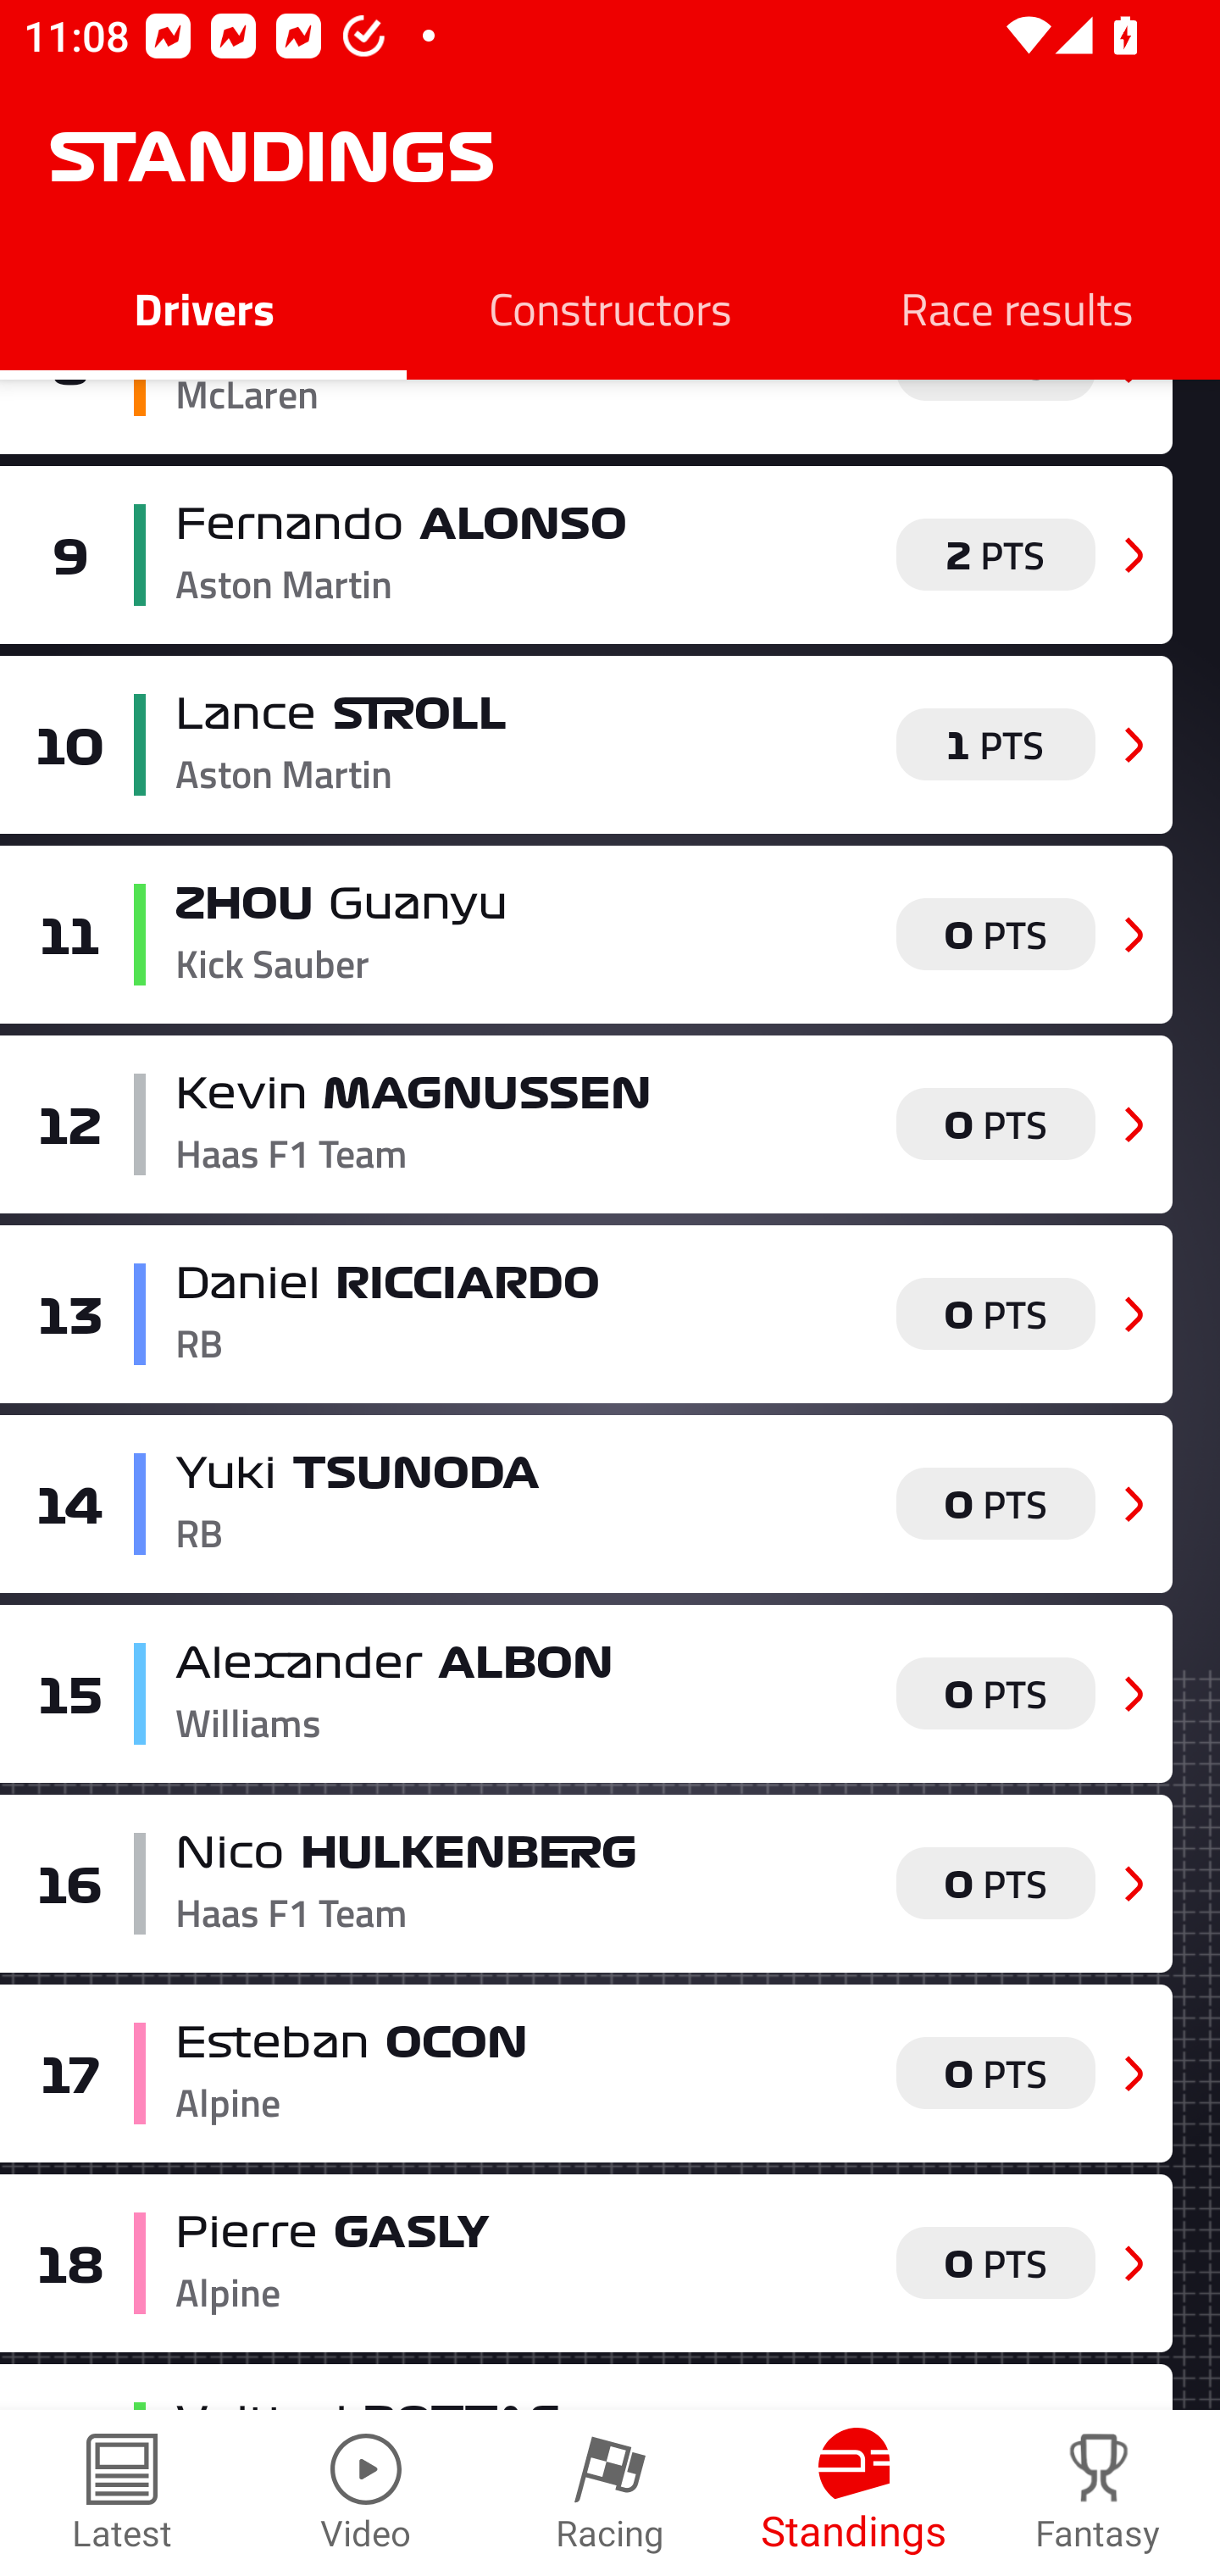 This screenshot has height=2576, width=1220. What do you see at coordinates (586, 746) in the screenshot?
I see `10 Lance STROLL Aston Martin 1 PTS` at bounding box center [586, 746].